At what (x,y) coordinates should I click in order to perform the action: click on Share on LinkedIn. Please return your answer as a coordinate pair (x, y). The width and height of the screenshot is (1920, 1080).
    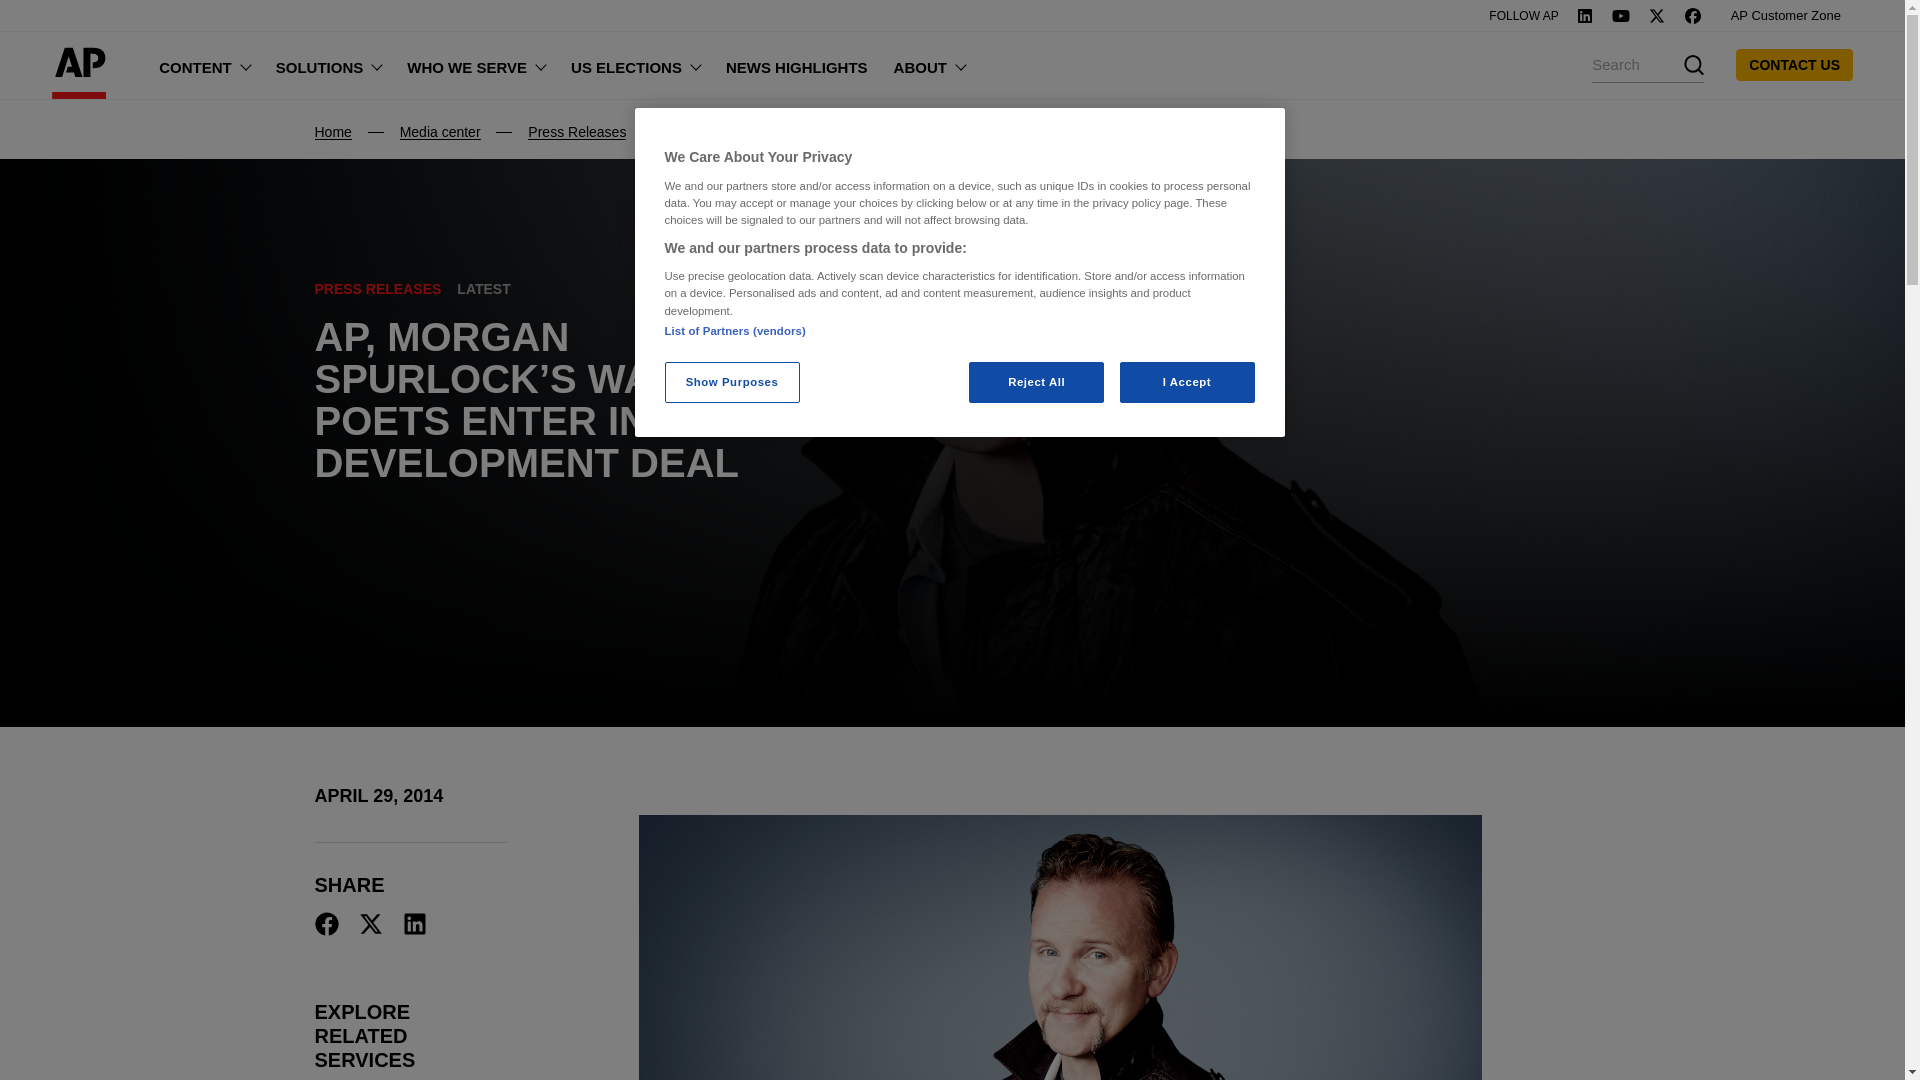
    Looking at the image, I should click on (414, 924).